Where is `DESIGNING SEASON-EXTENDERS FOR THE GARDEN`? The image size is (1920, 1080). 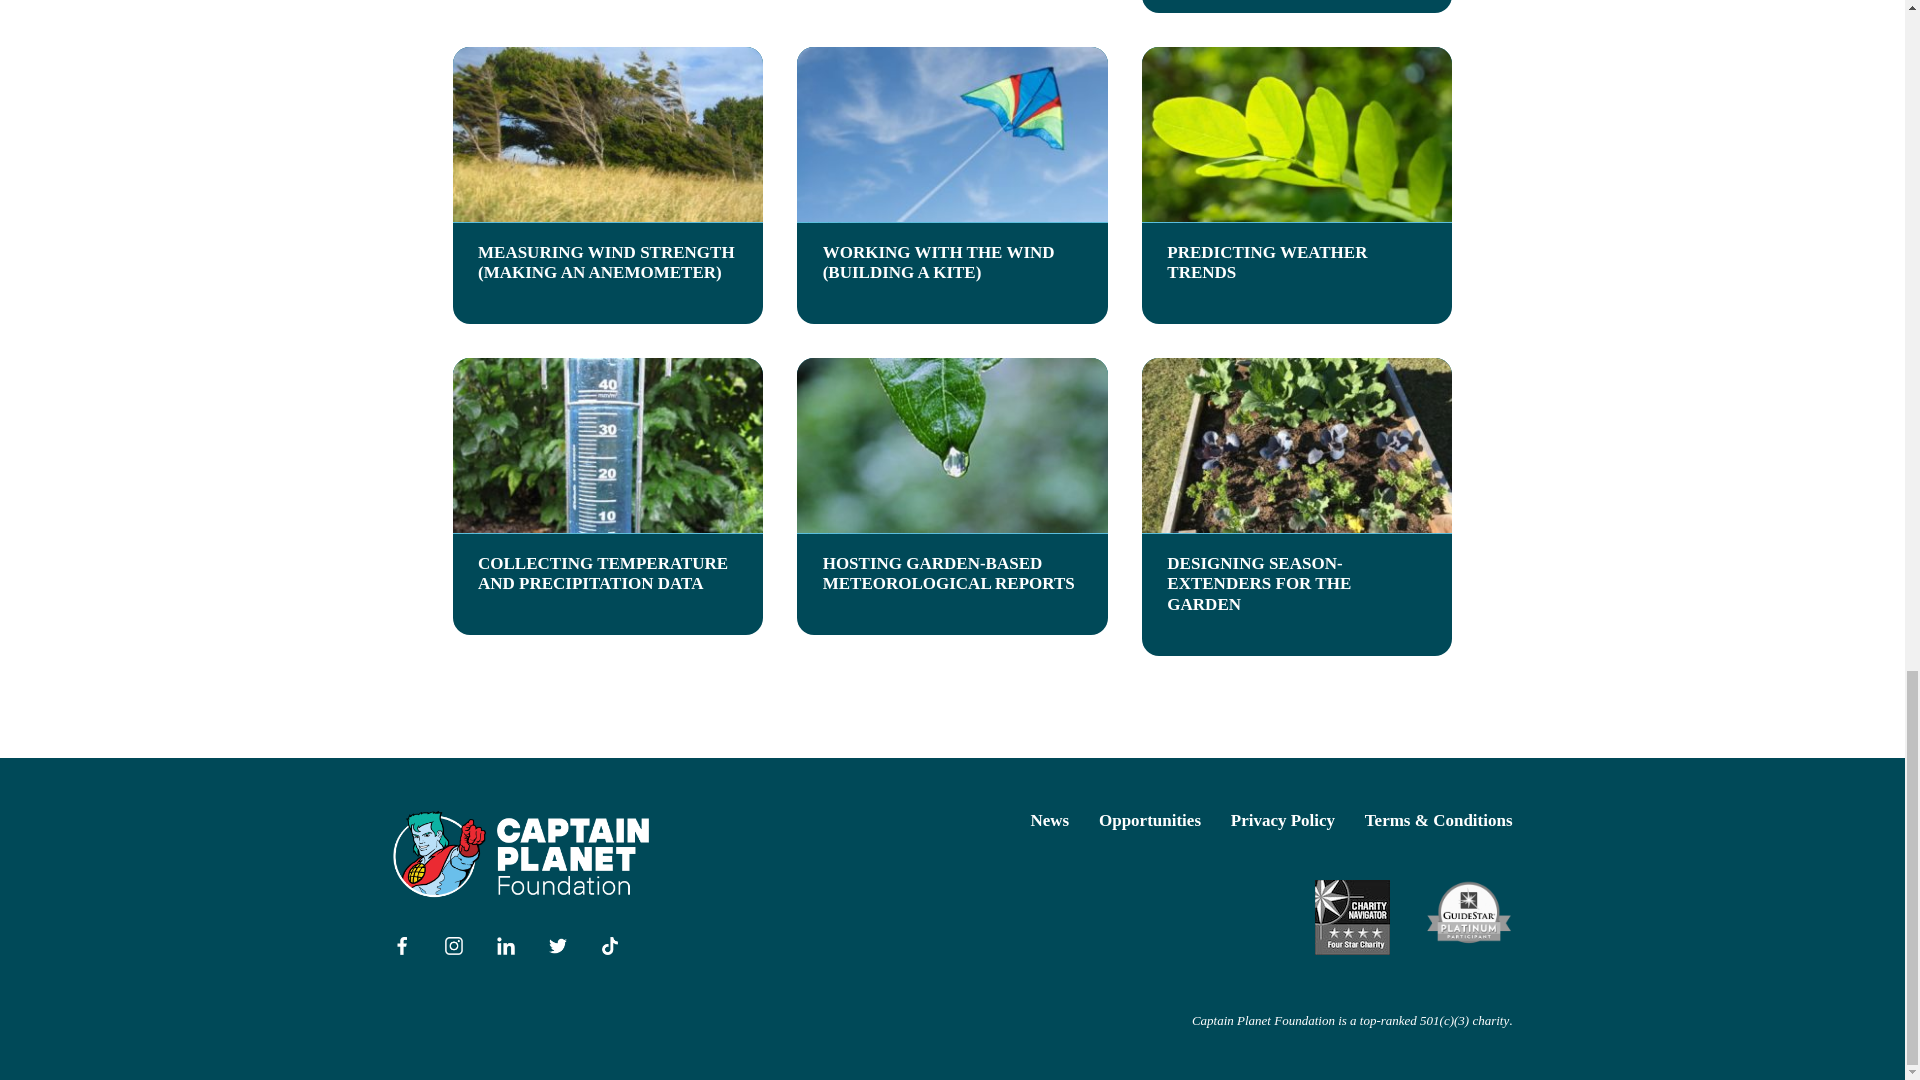 DESIGNING SEASON-EXTENDERS FOR THE GARDEN is located at coordinates (1298, 506).